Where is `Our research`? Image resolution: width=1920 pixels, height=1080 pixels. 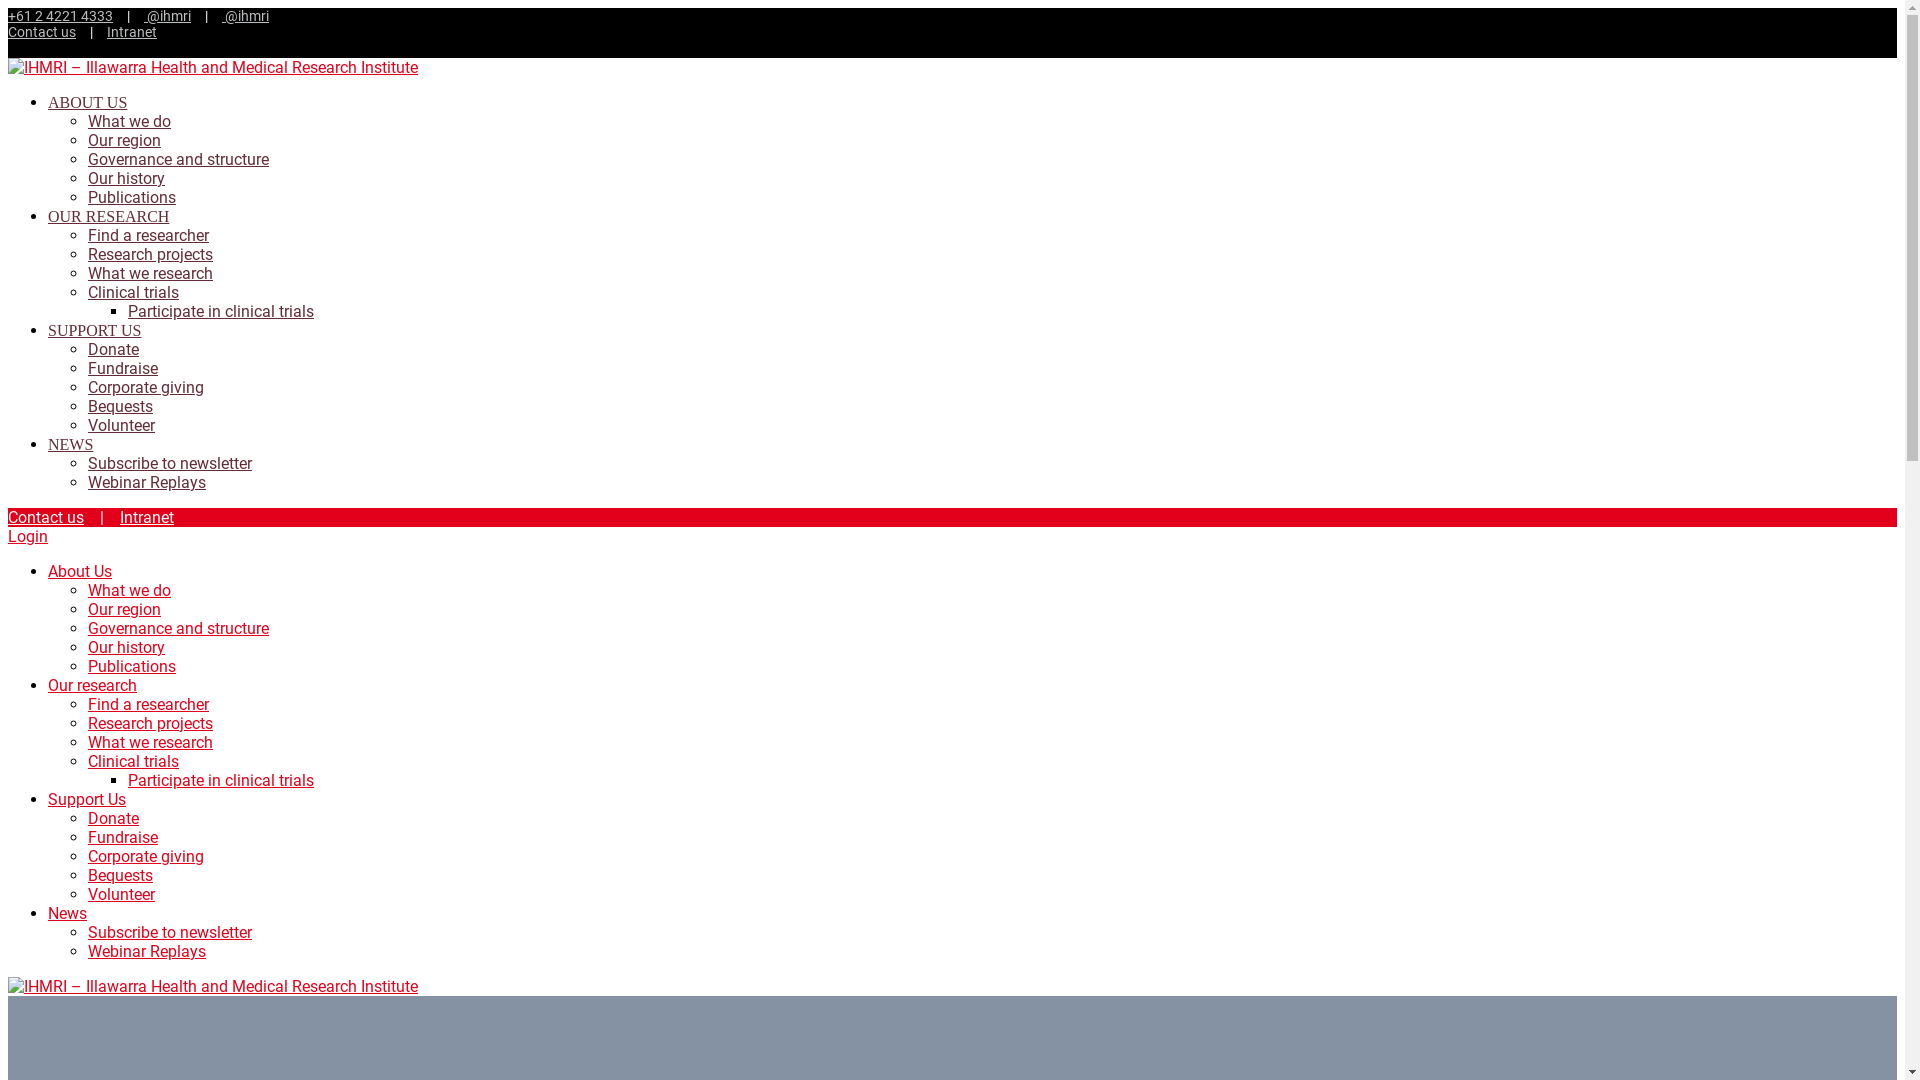
Our research is located at coordinates (92, 686).